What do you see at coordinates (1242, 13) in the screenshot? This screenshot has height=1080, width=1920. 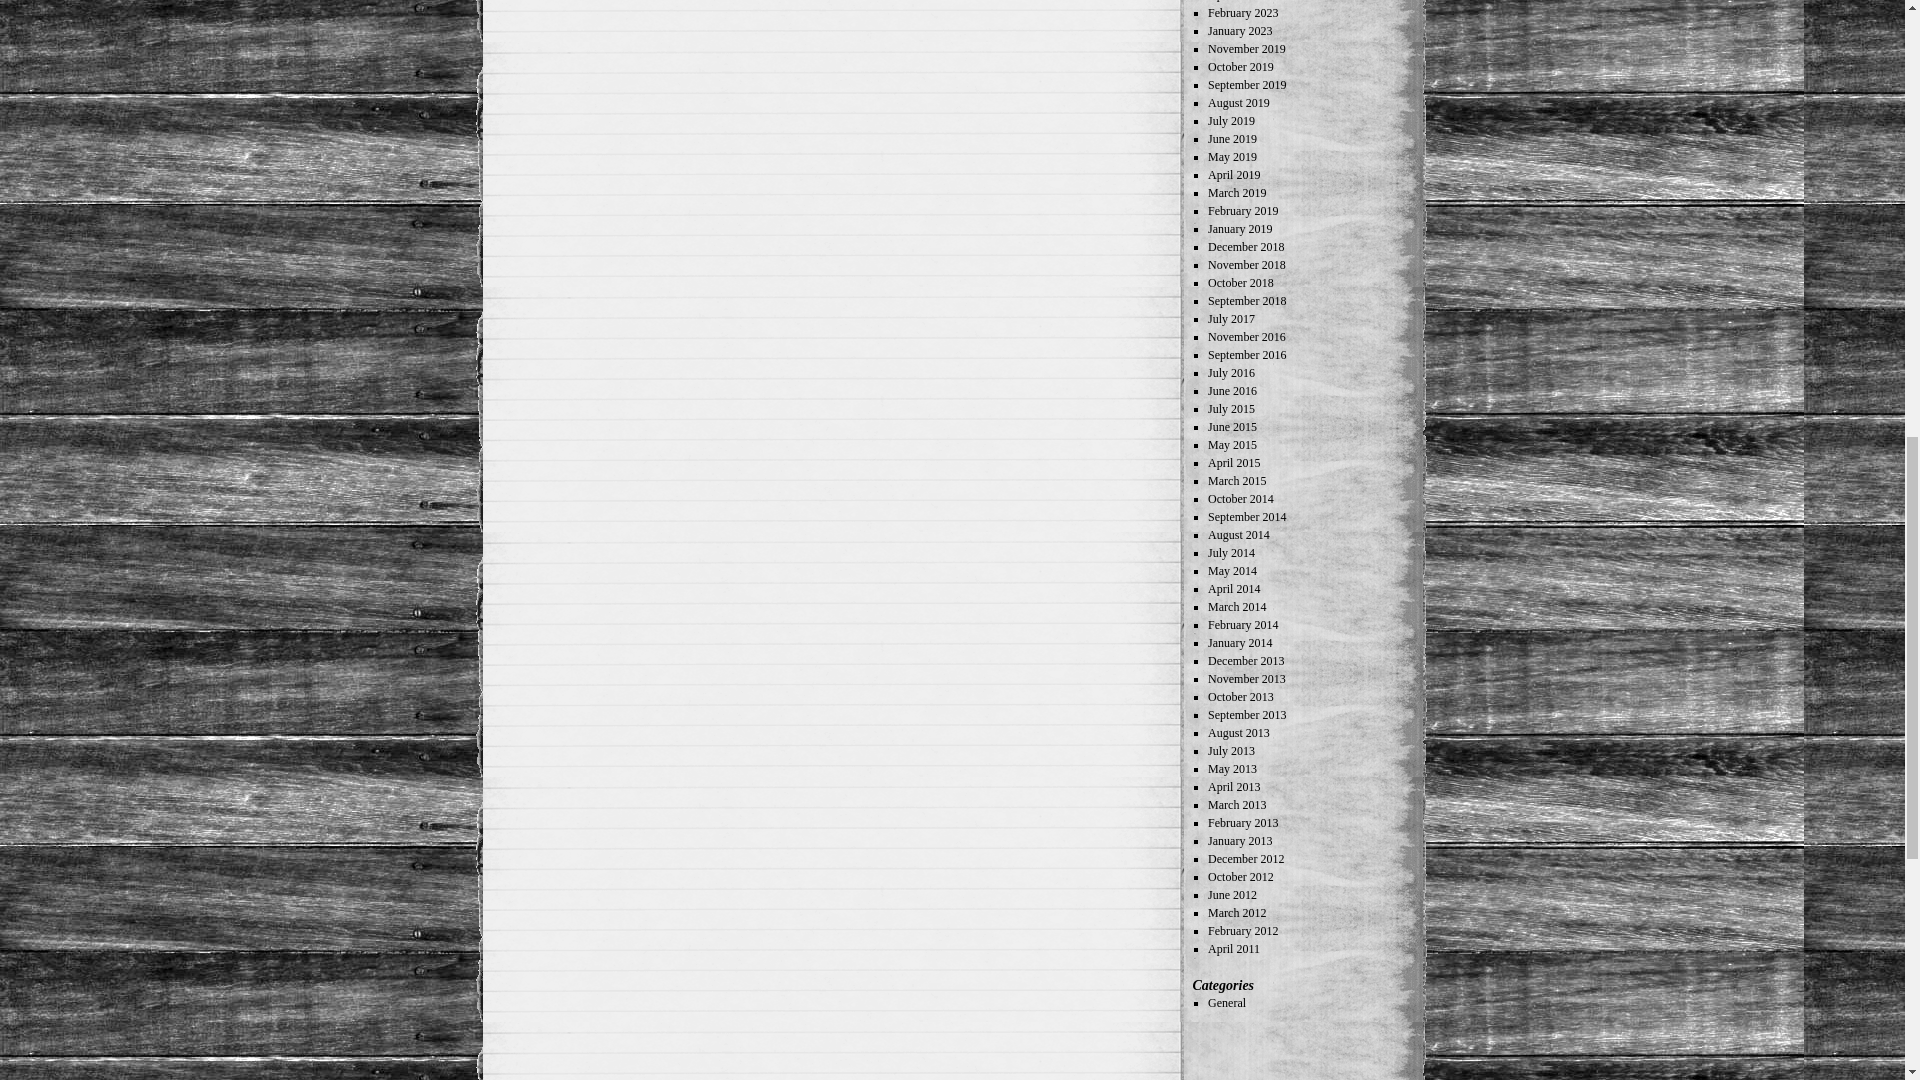 I see `February 2023` at bounding box center [1242, 13].